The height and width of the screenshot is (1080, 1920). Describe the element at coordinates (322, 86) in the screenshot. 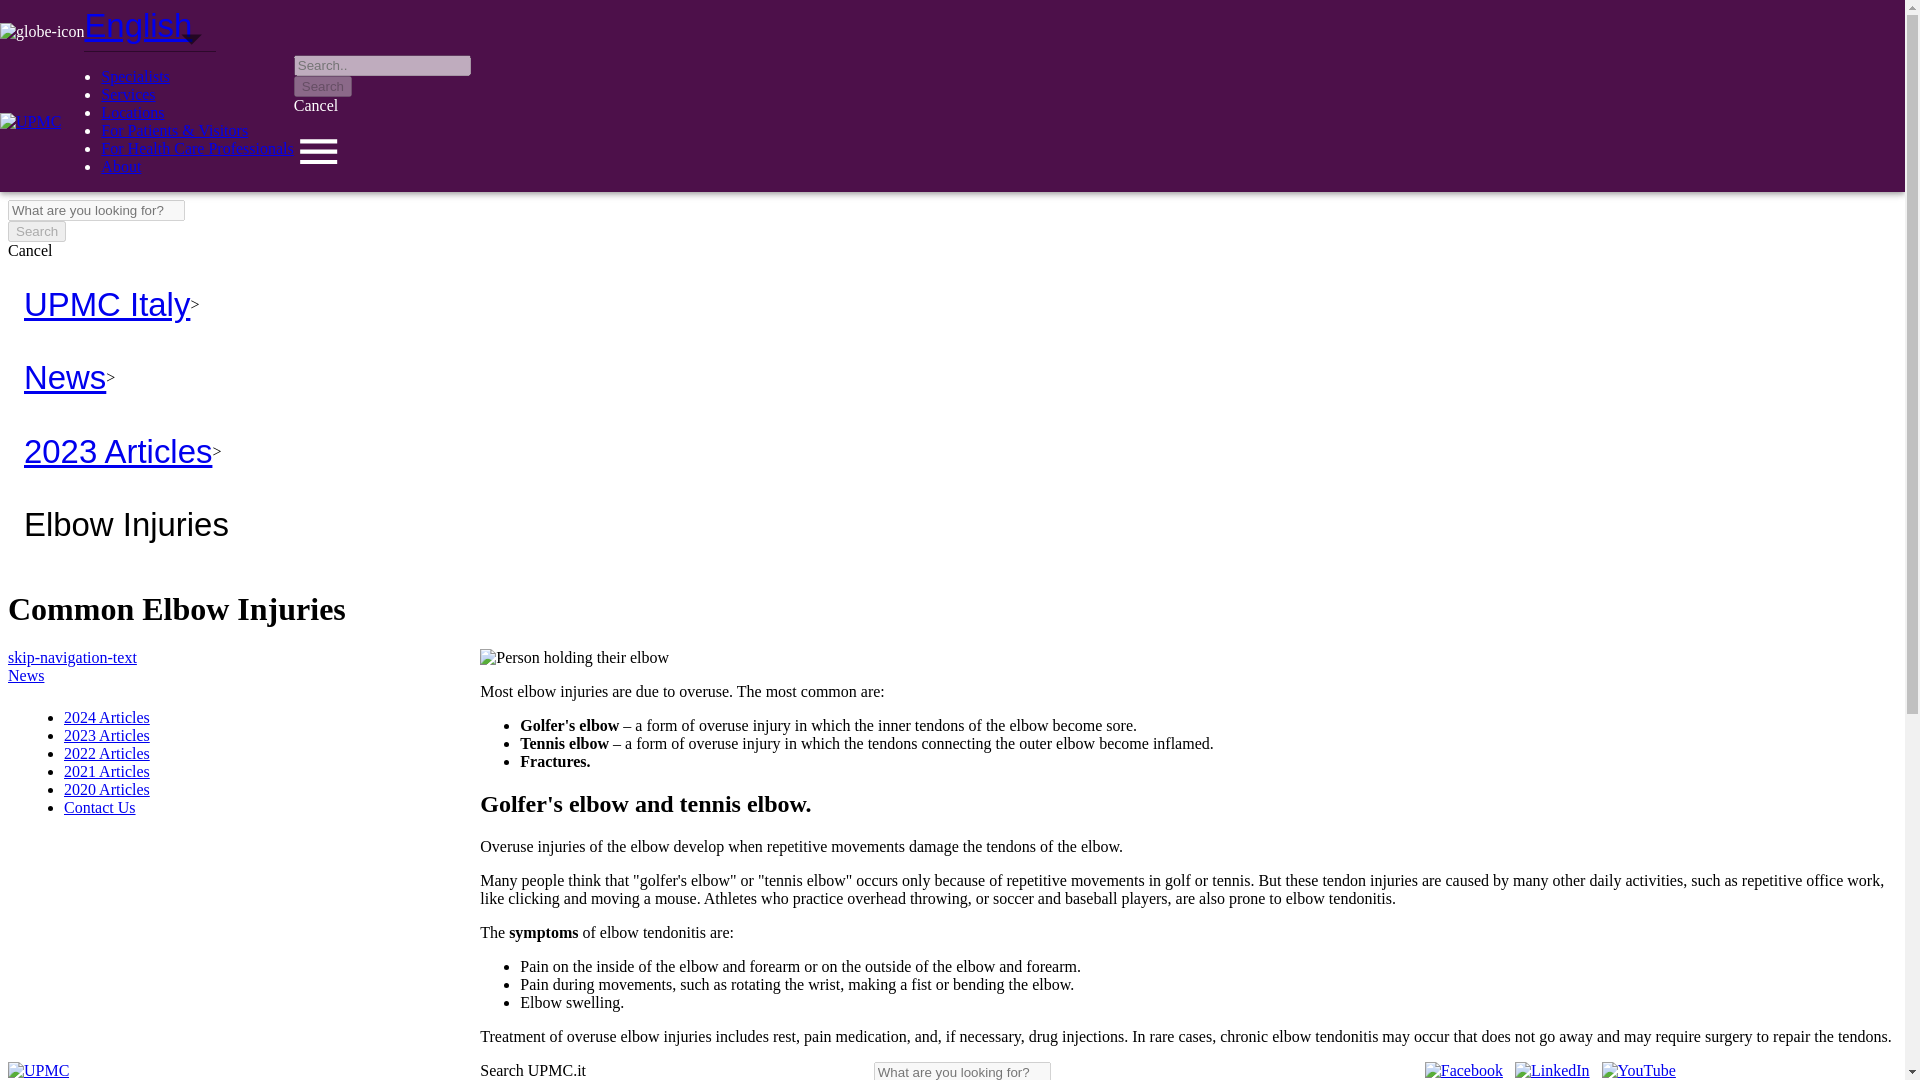

I see `Search` at that location.